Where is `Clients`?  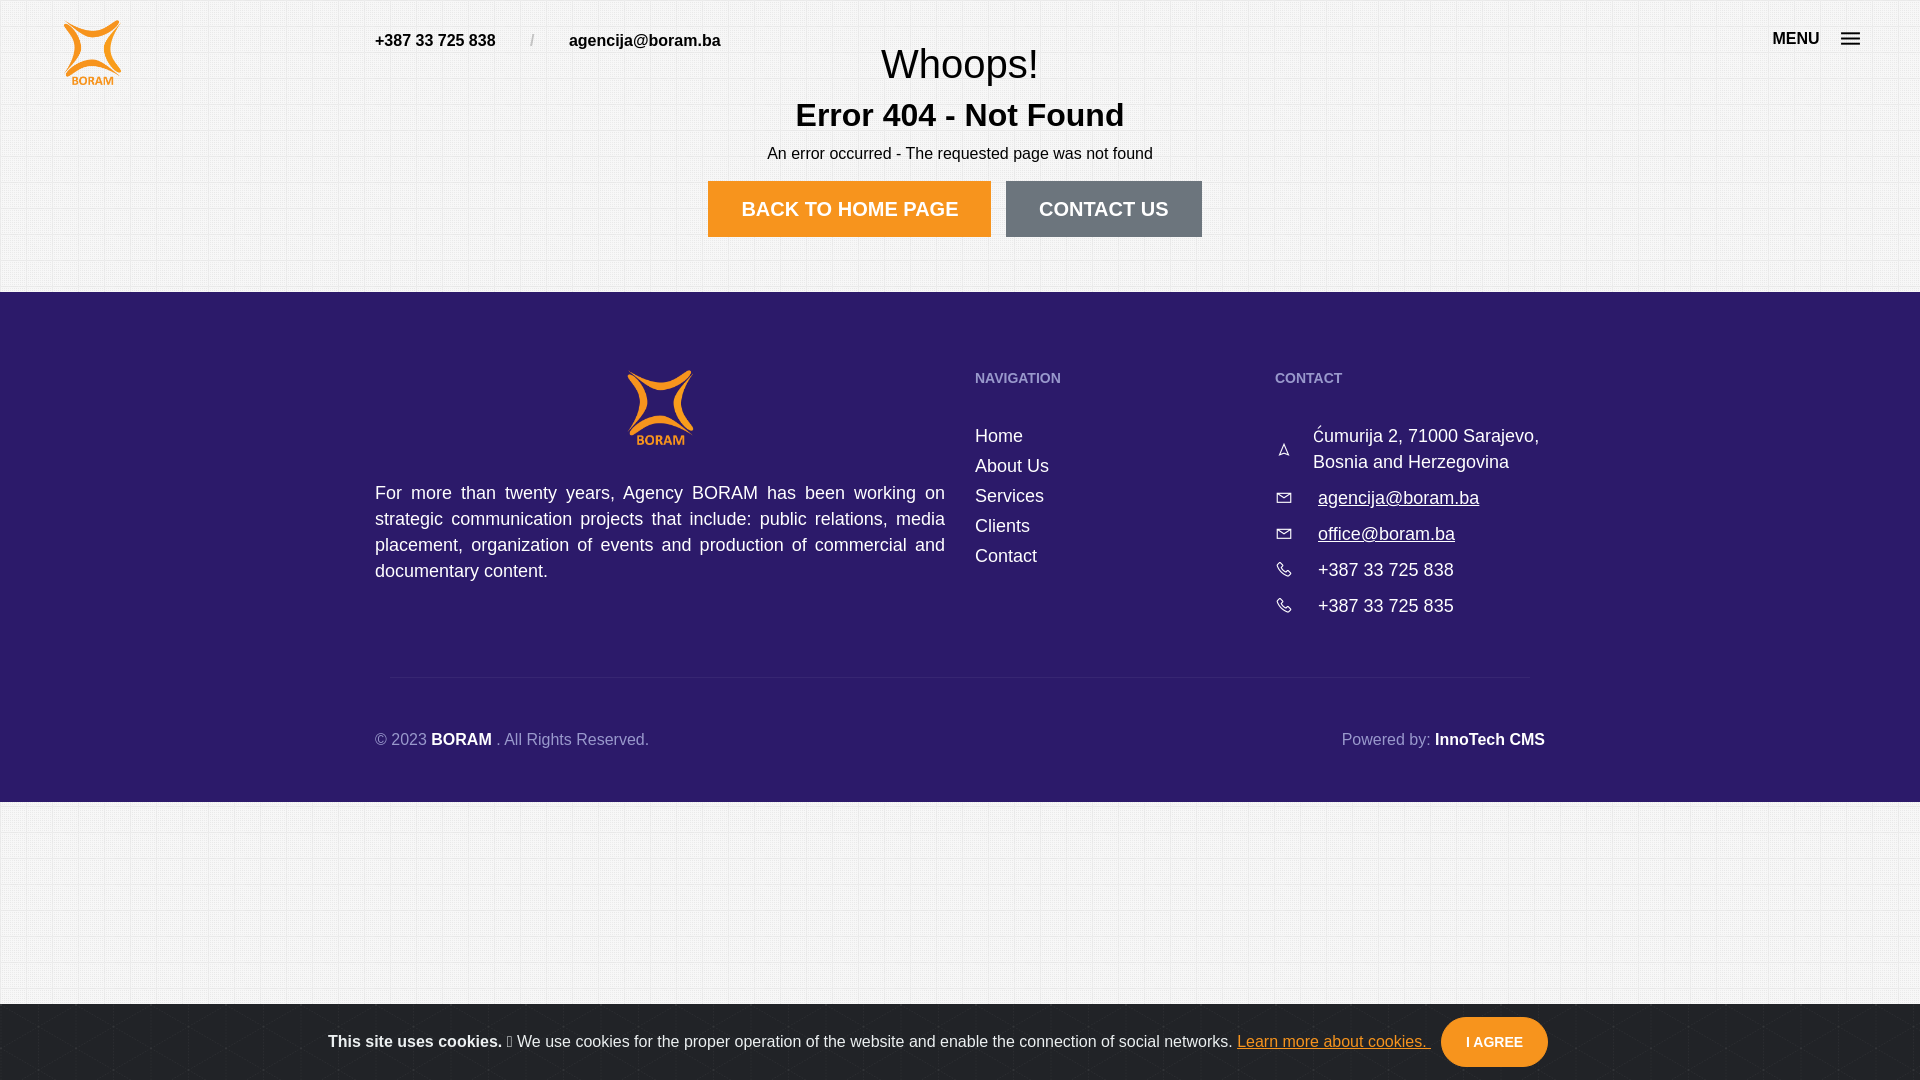 Clients is located at coordinates (1002, 526).